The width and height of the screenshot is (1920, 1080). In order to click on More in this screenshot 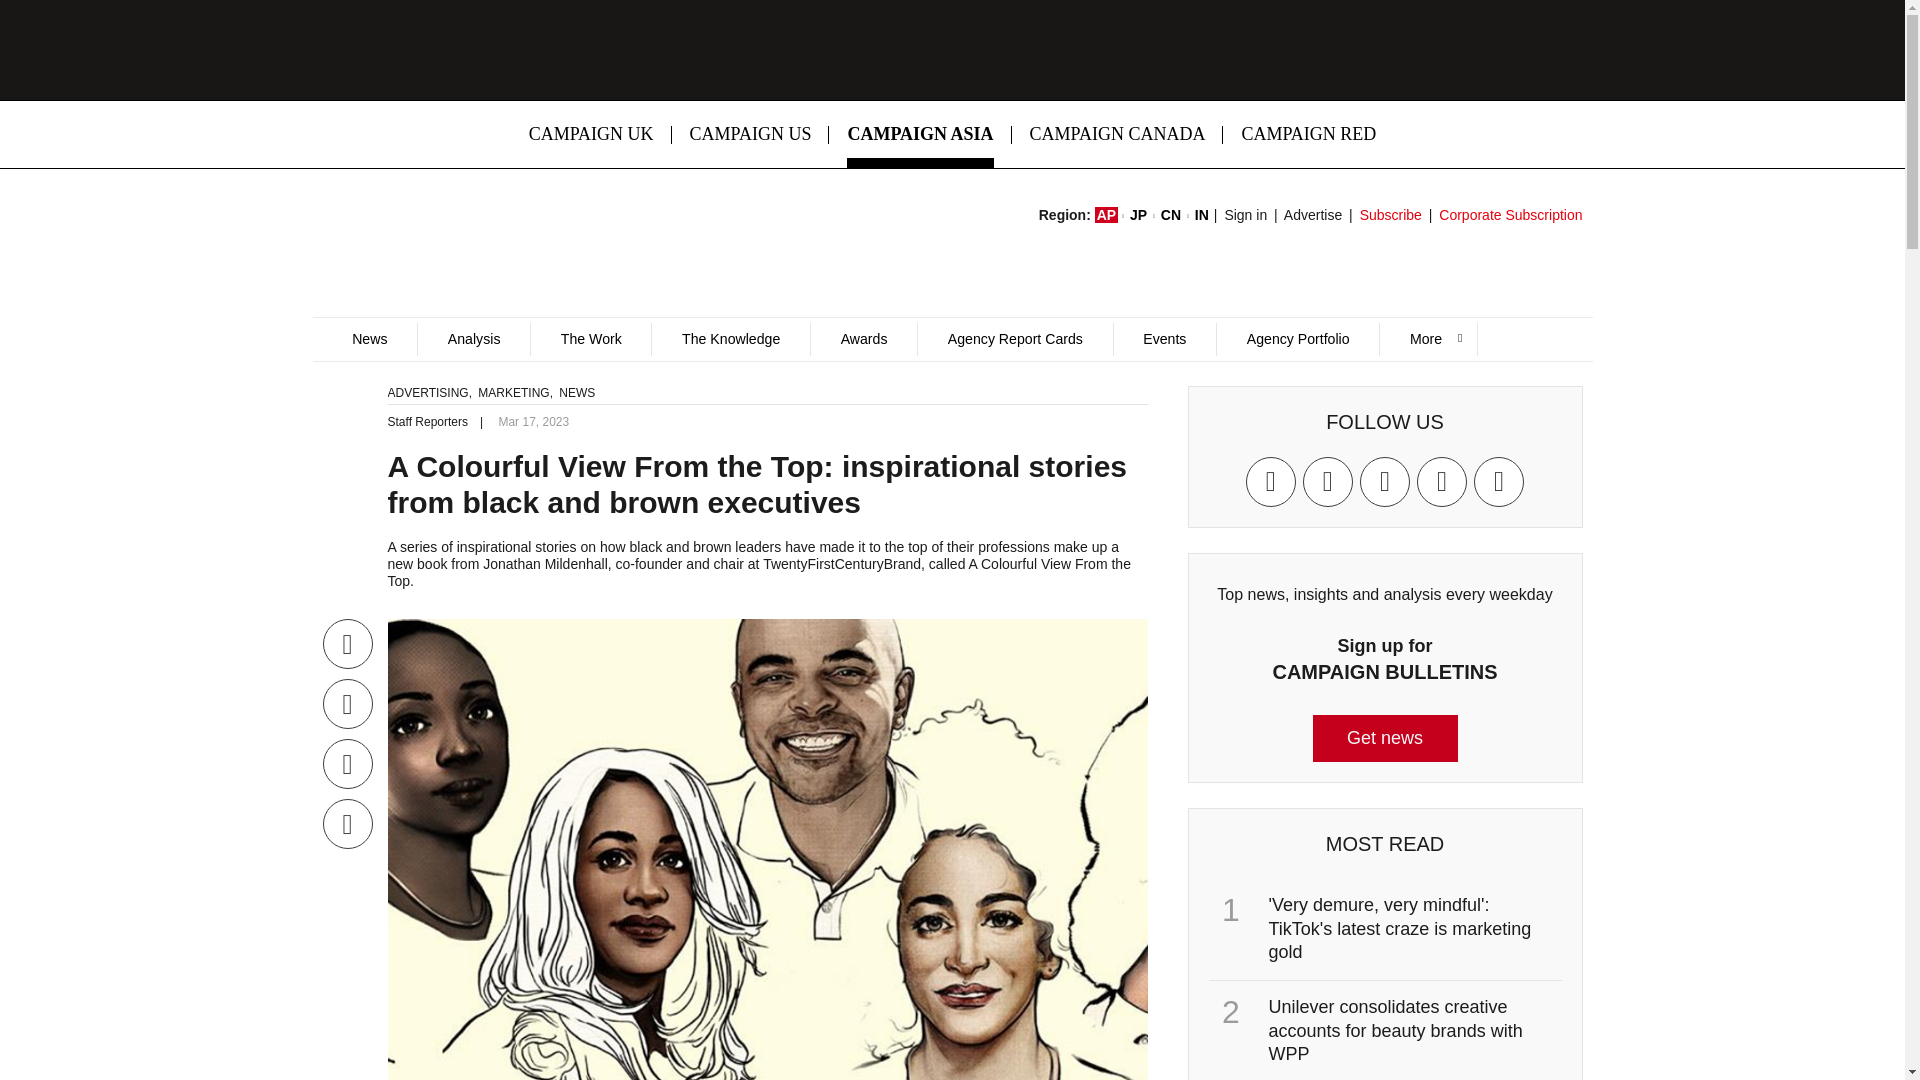, I will do `click(1427, 339)`.